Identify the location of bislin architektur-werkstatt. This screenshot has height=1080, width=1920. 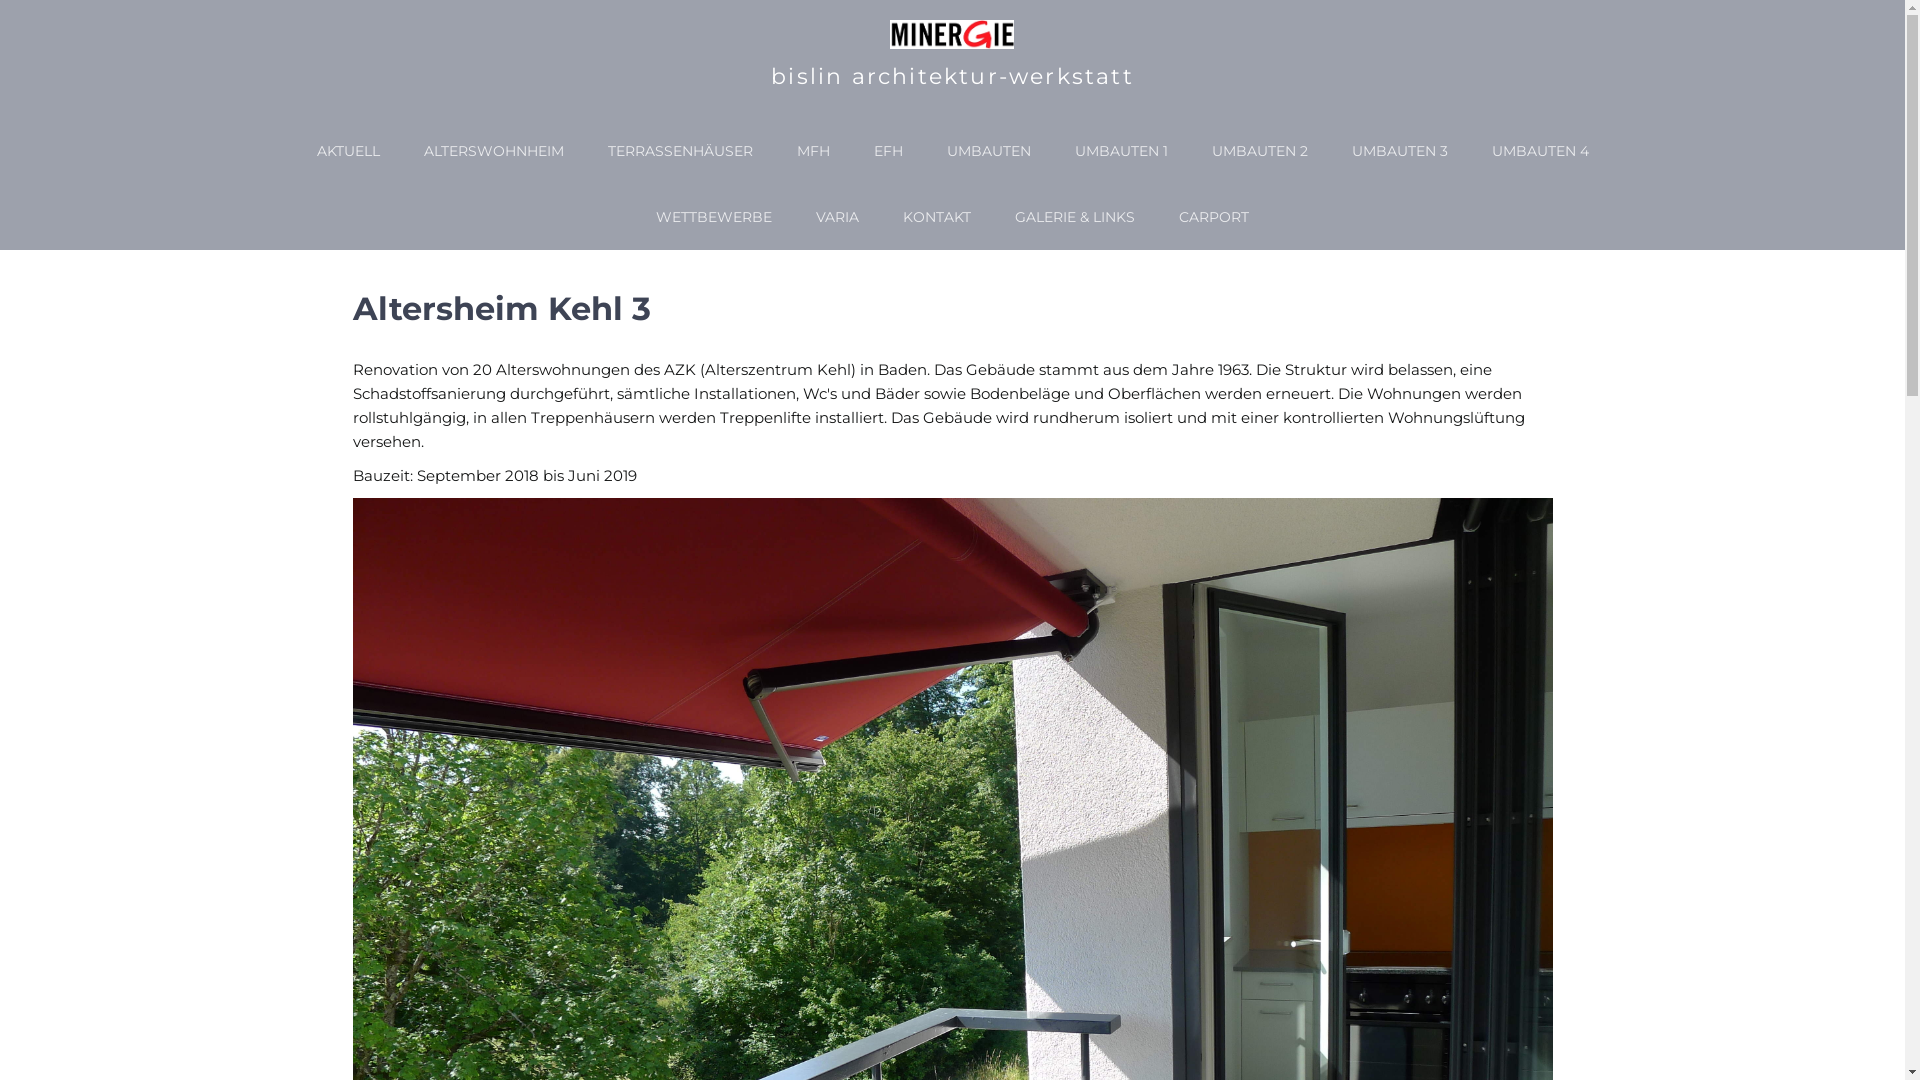
(952, 76).